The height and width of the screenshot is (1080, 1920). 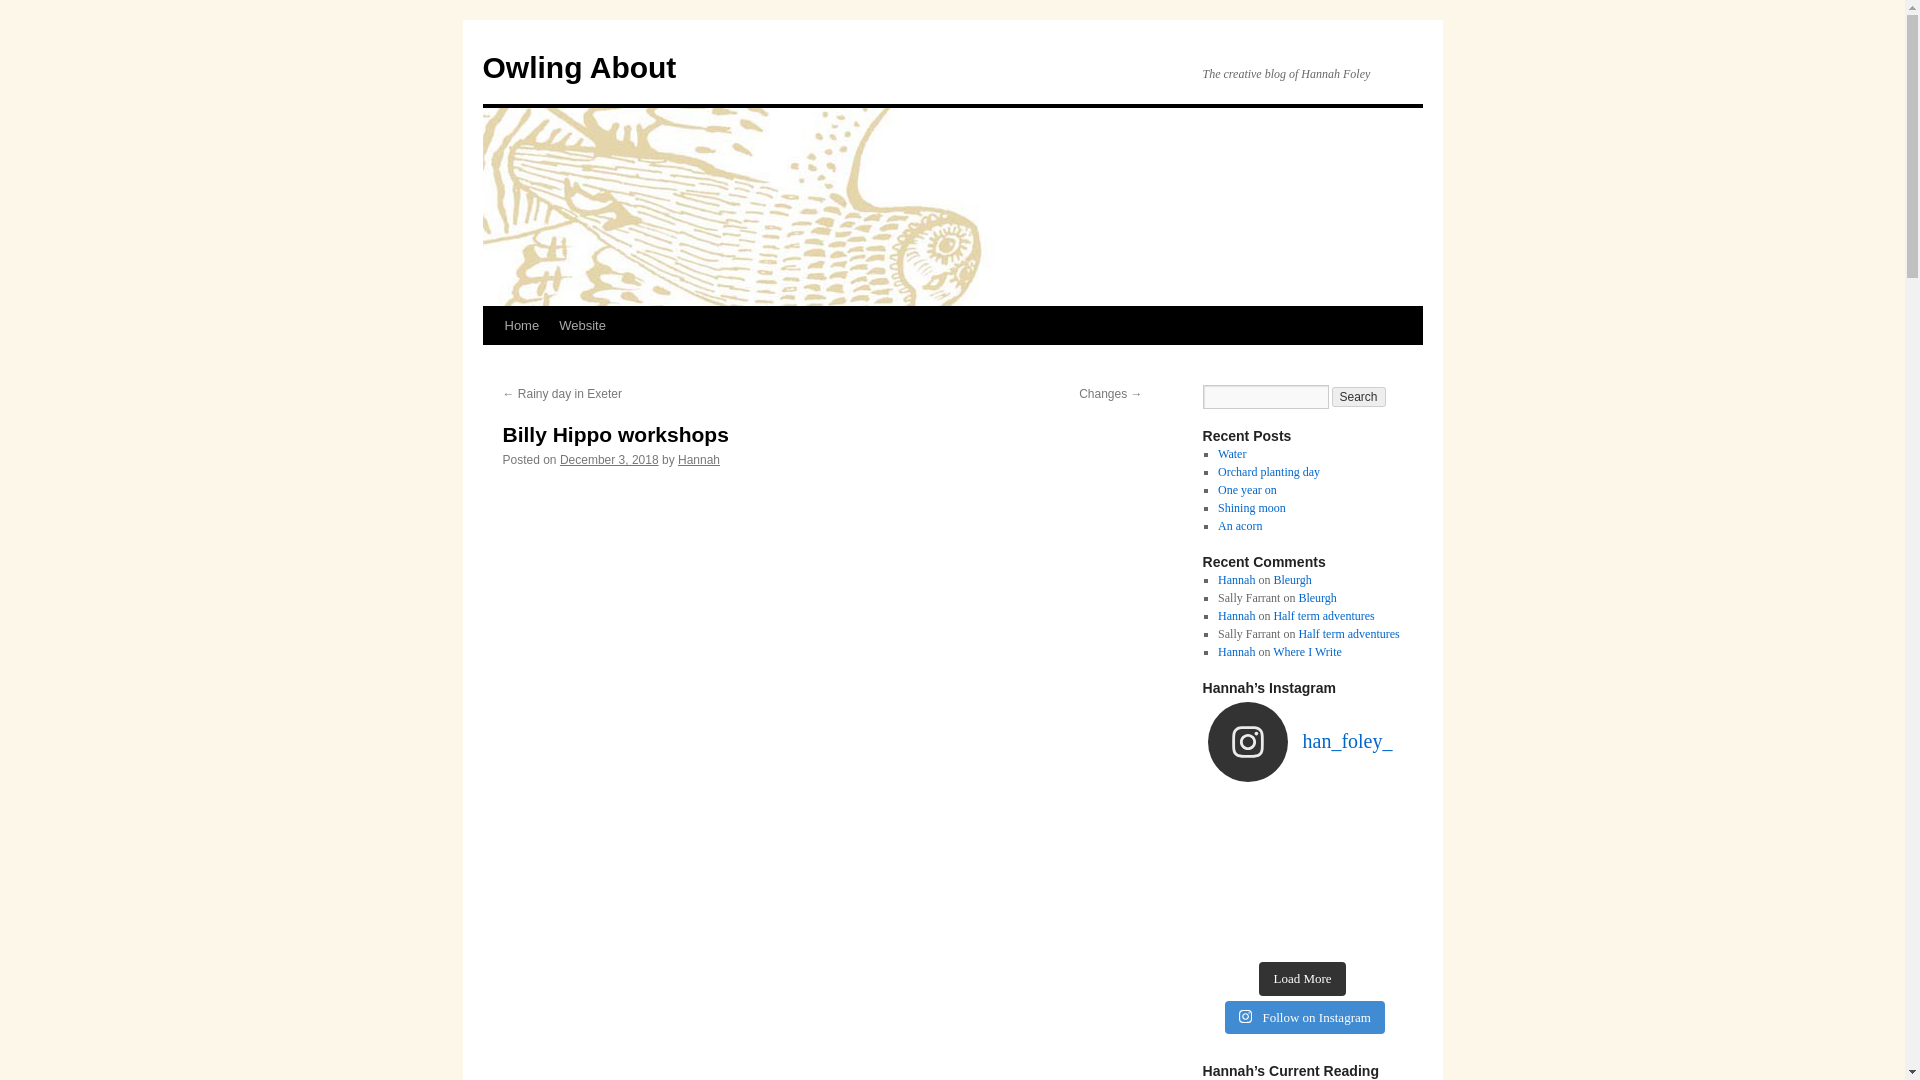 What do you see at coordinates (1316, 597) in the screenshot?
I see `Bleurgh` at bounding box center [1316, 597].